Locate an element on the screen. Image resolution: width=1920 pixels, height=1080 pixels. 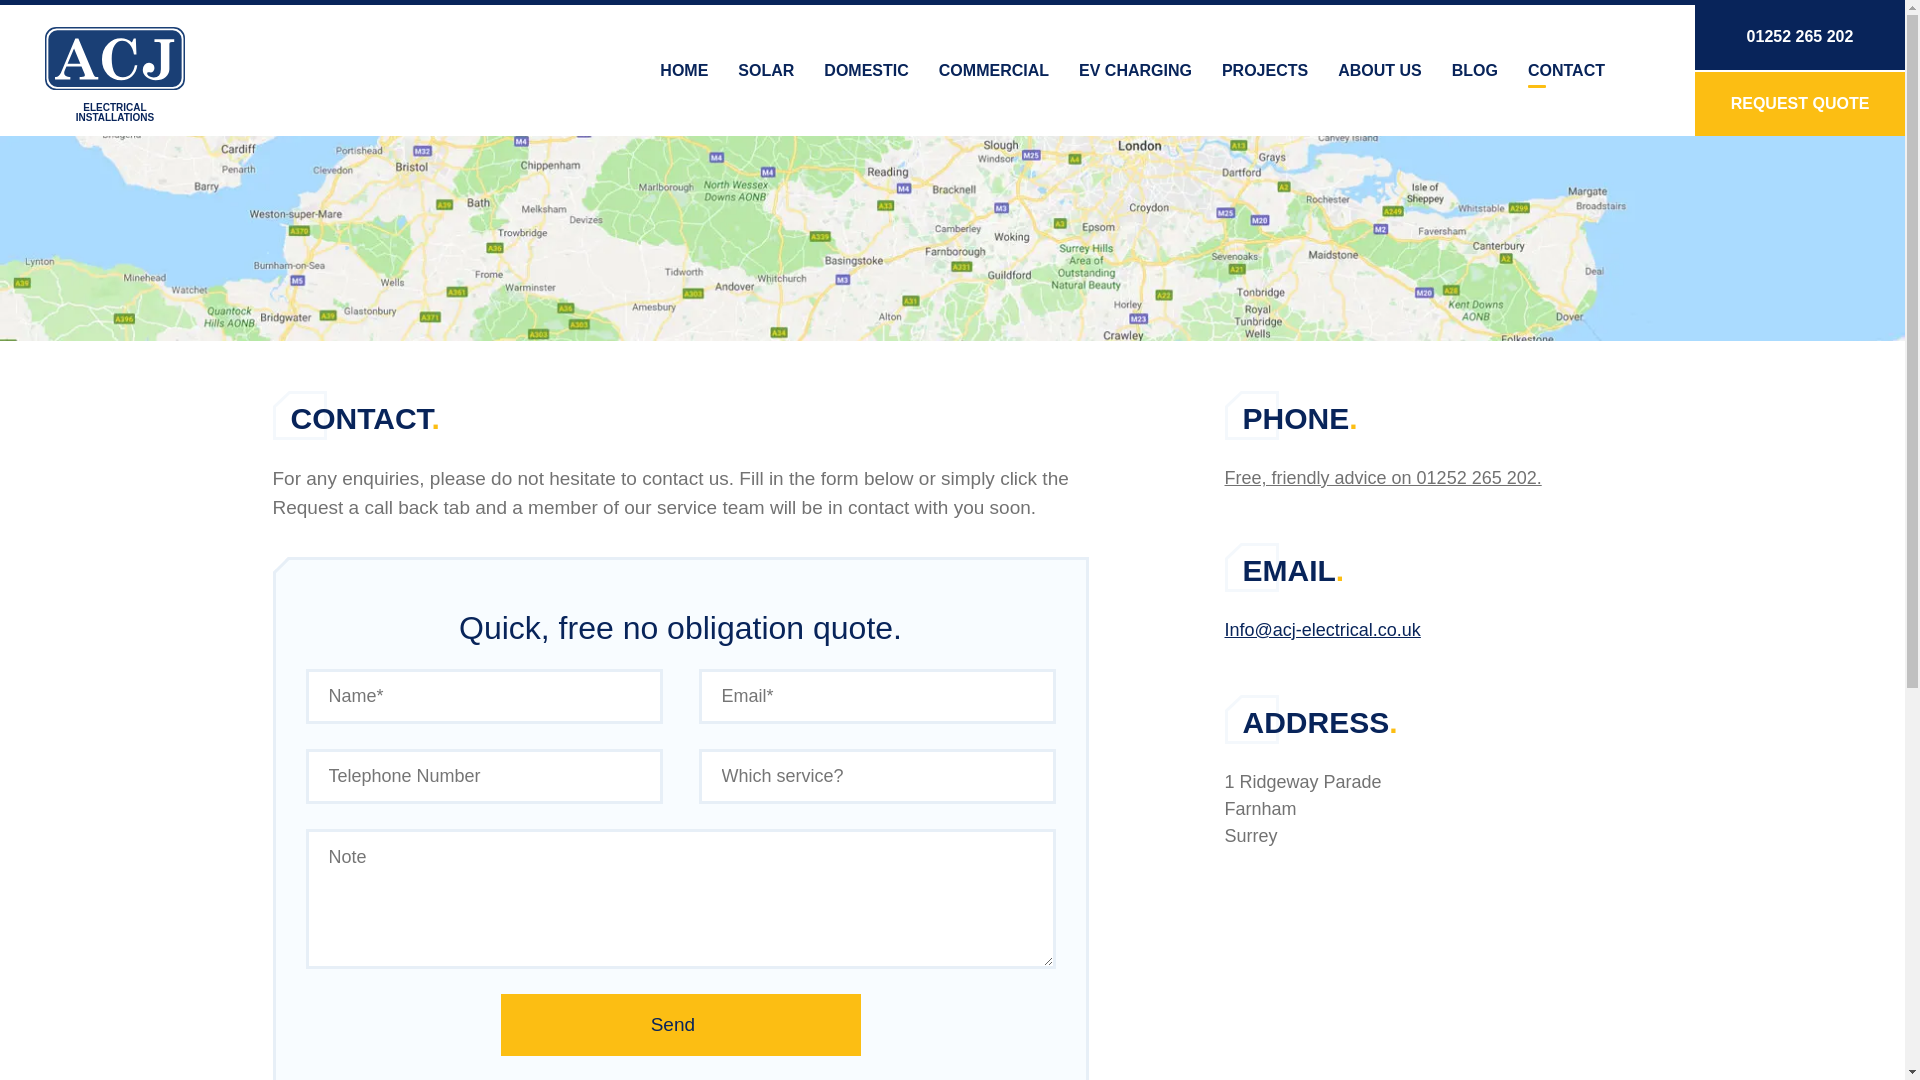
BLOG is located at coordinates (1474, 70).